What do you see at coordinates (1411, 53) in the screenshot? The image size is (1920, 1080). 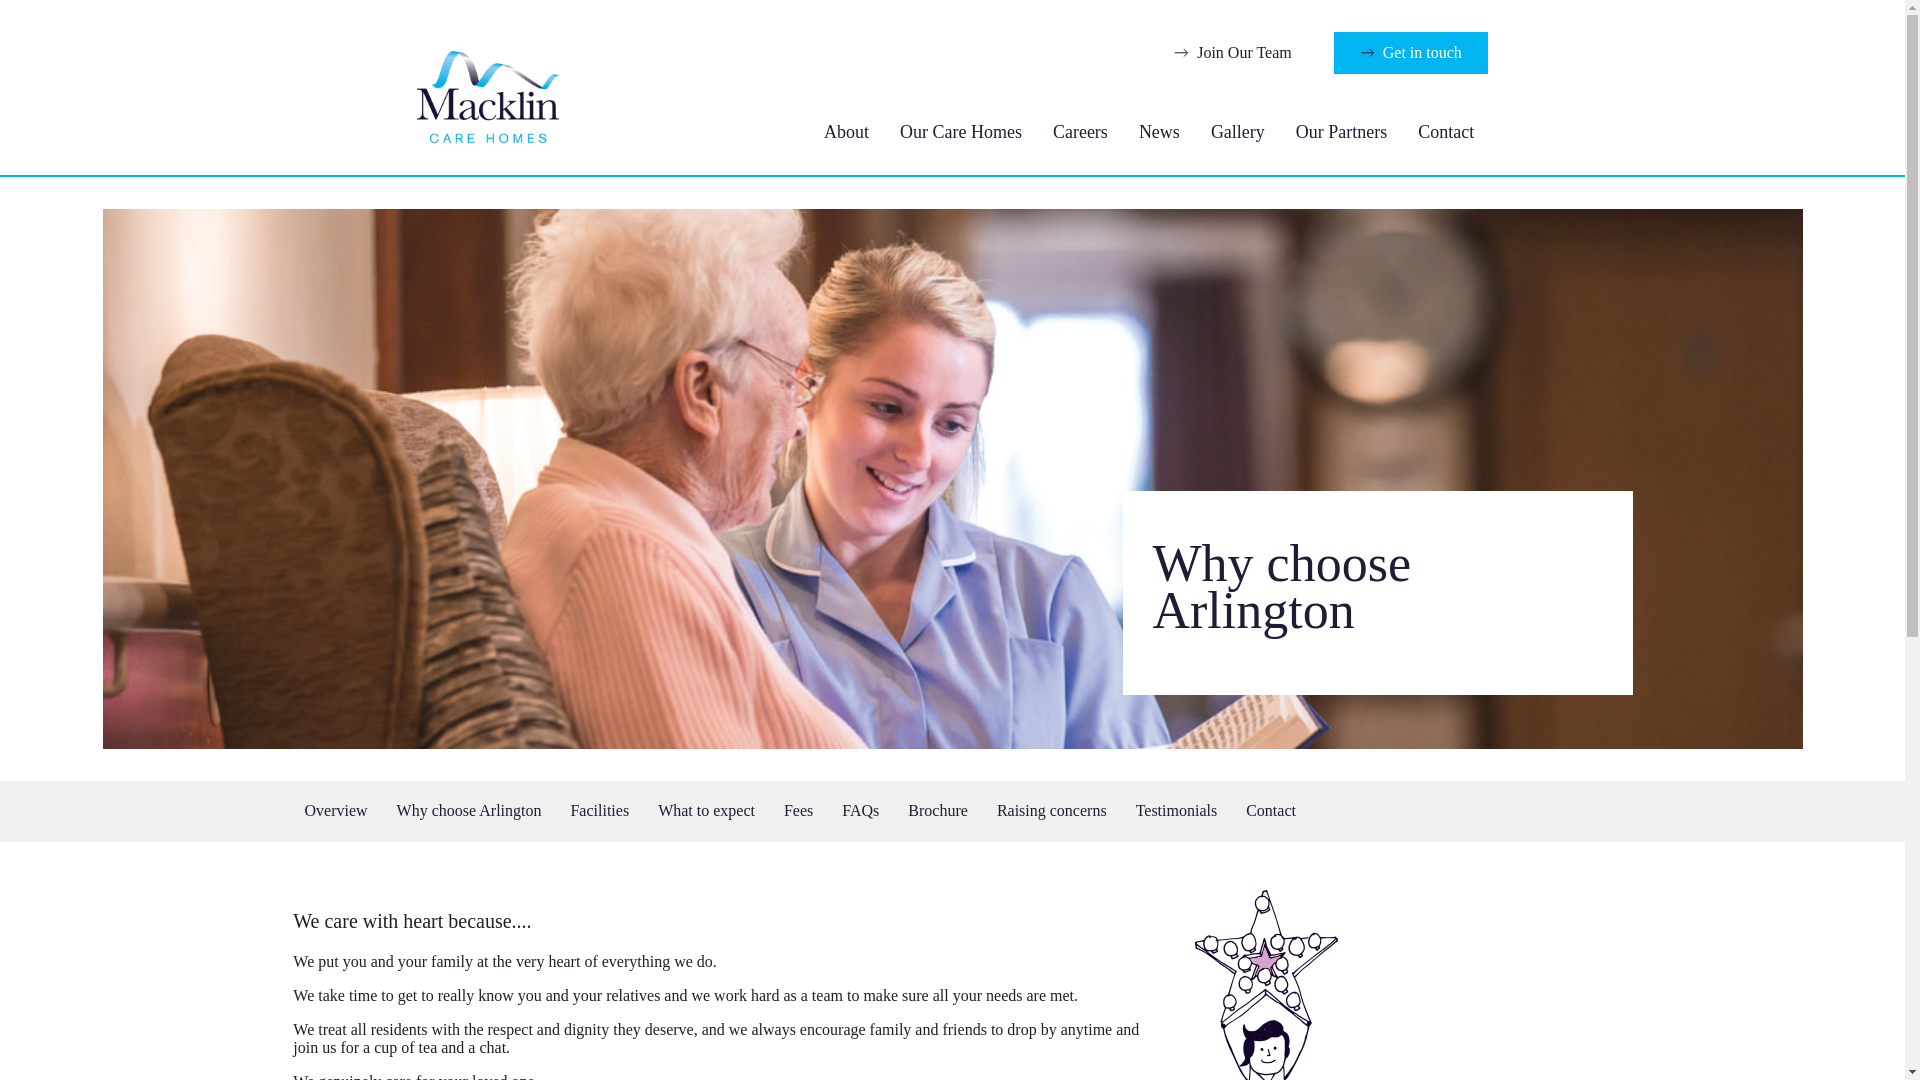 I see `Get in touch` at bounding box center [1411, 53].